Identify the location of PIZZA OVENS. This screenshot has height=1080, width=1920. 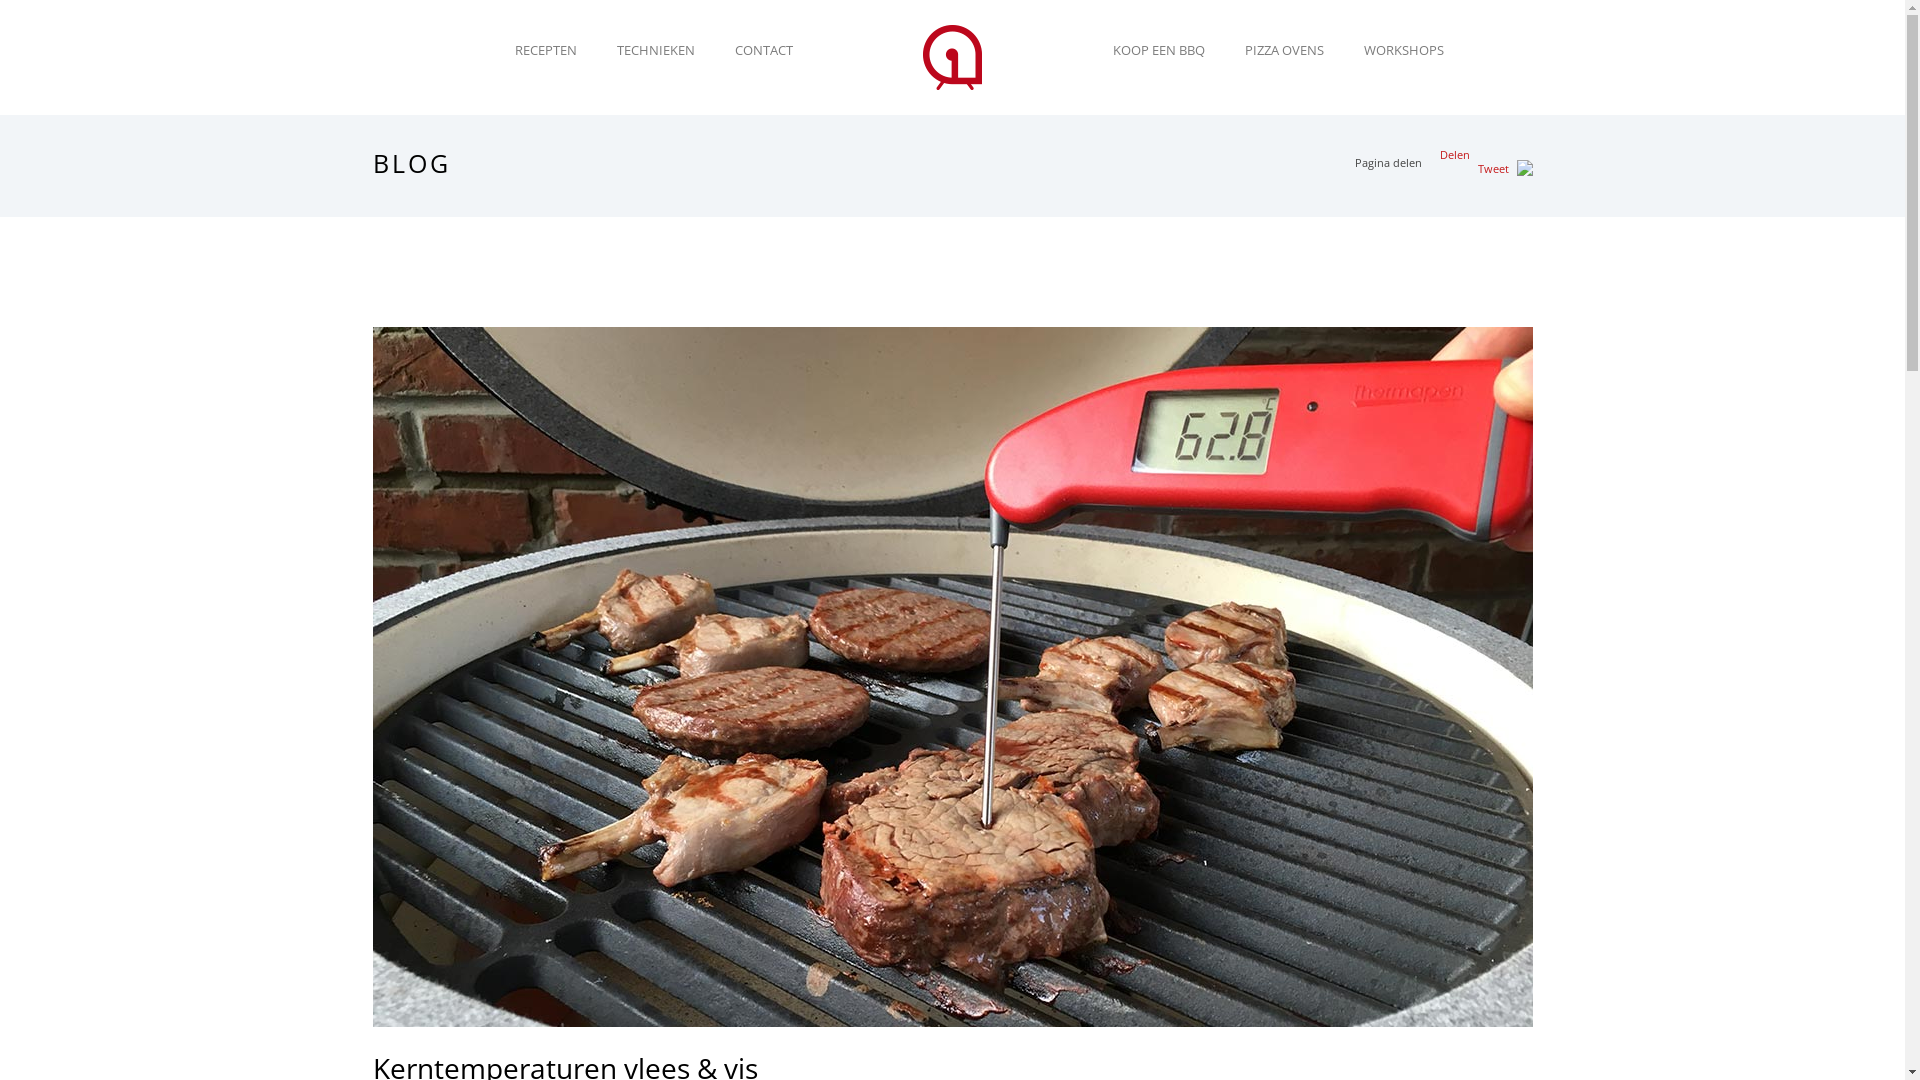
(1284, 50).